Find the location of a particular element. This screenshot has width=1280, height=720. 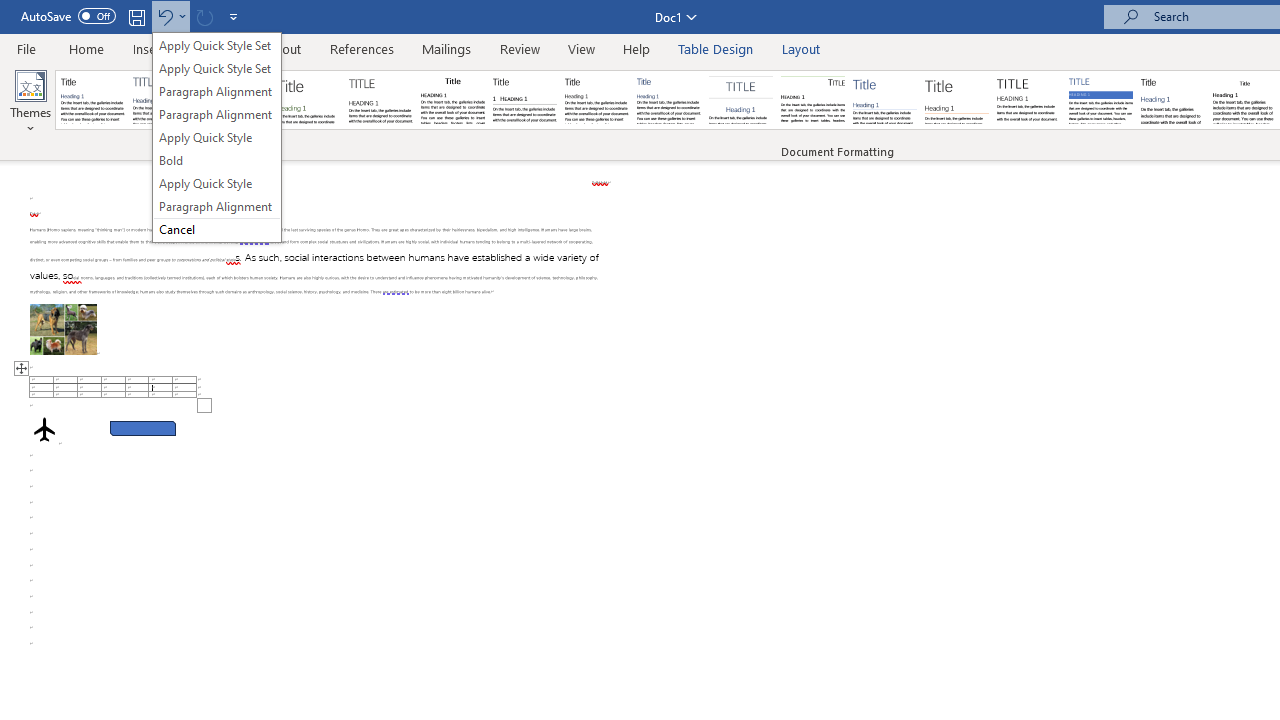

Document is located at coordinates (93, 100).